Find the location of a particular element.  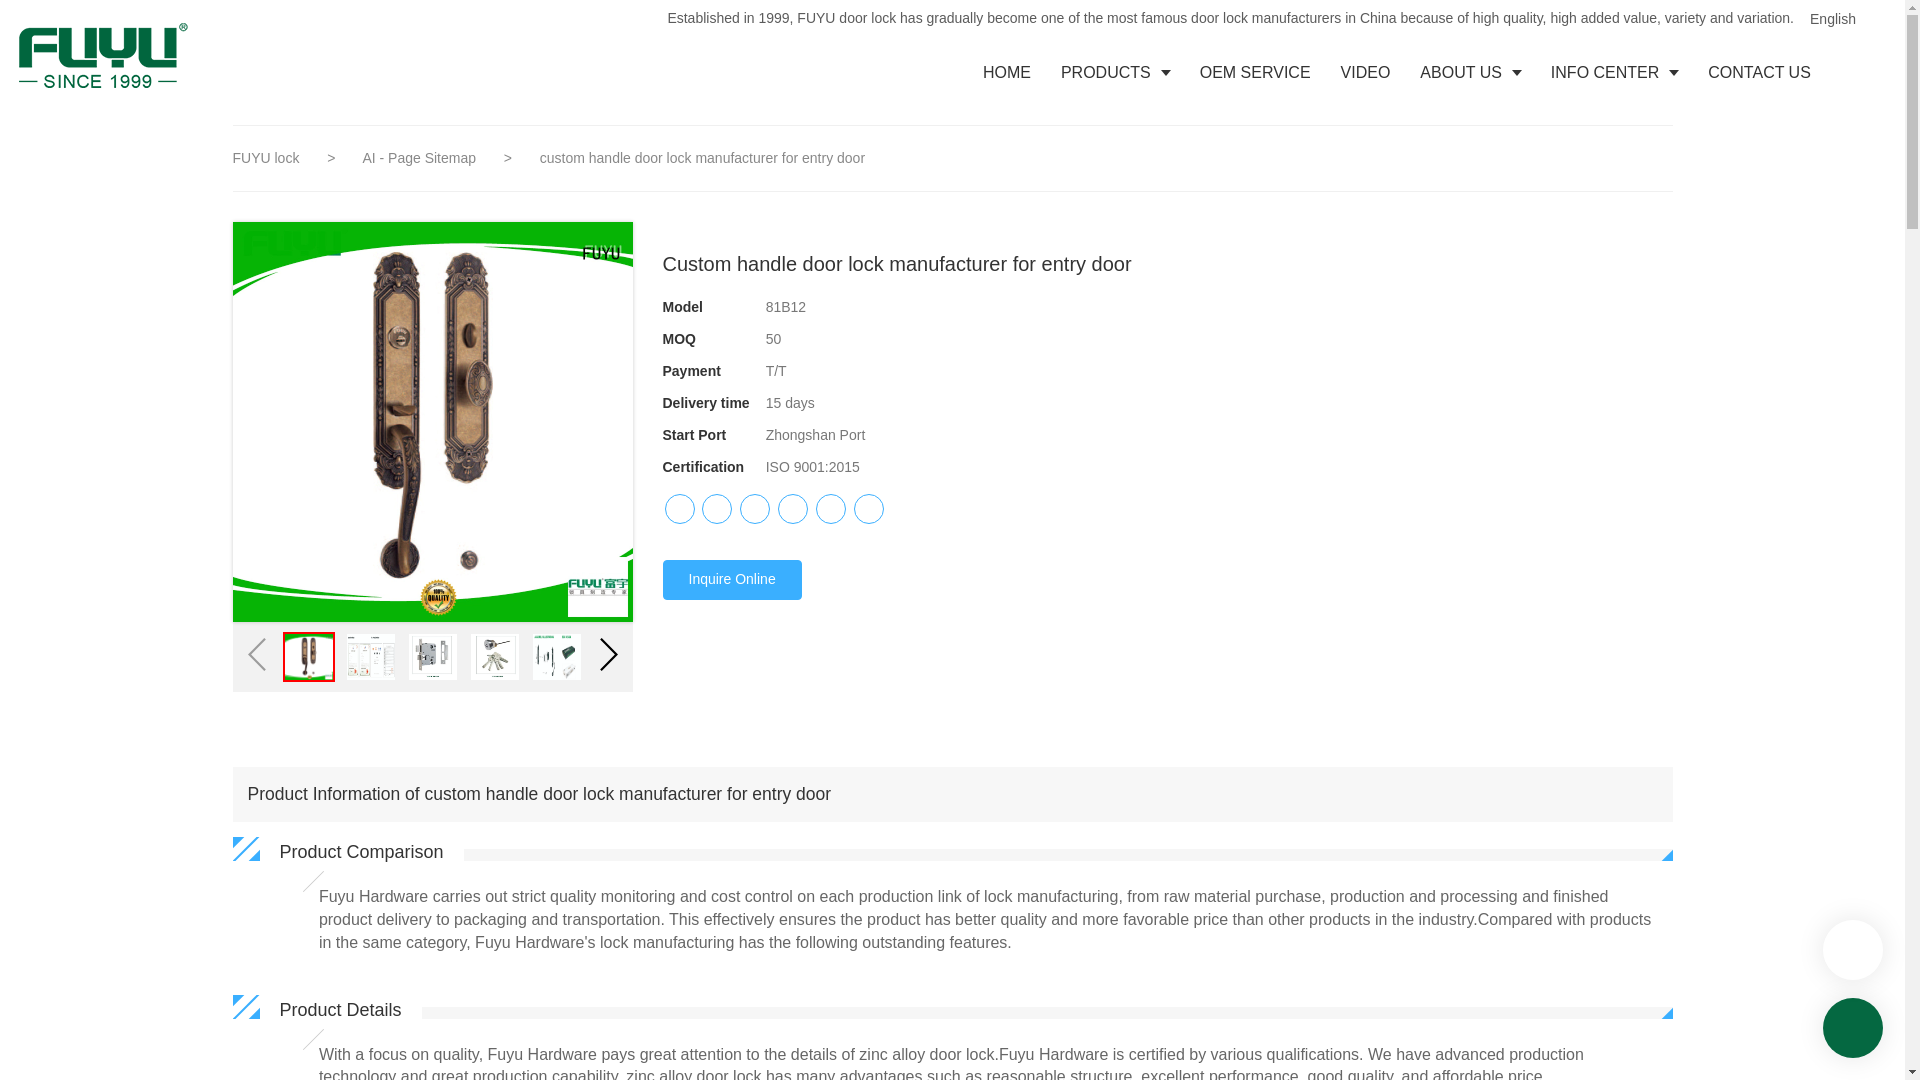

CONTACT US is located at coordinates (1759, 72).